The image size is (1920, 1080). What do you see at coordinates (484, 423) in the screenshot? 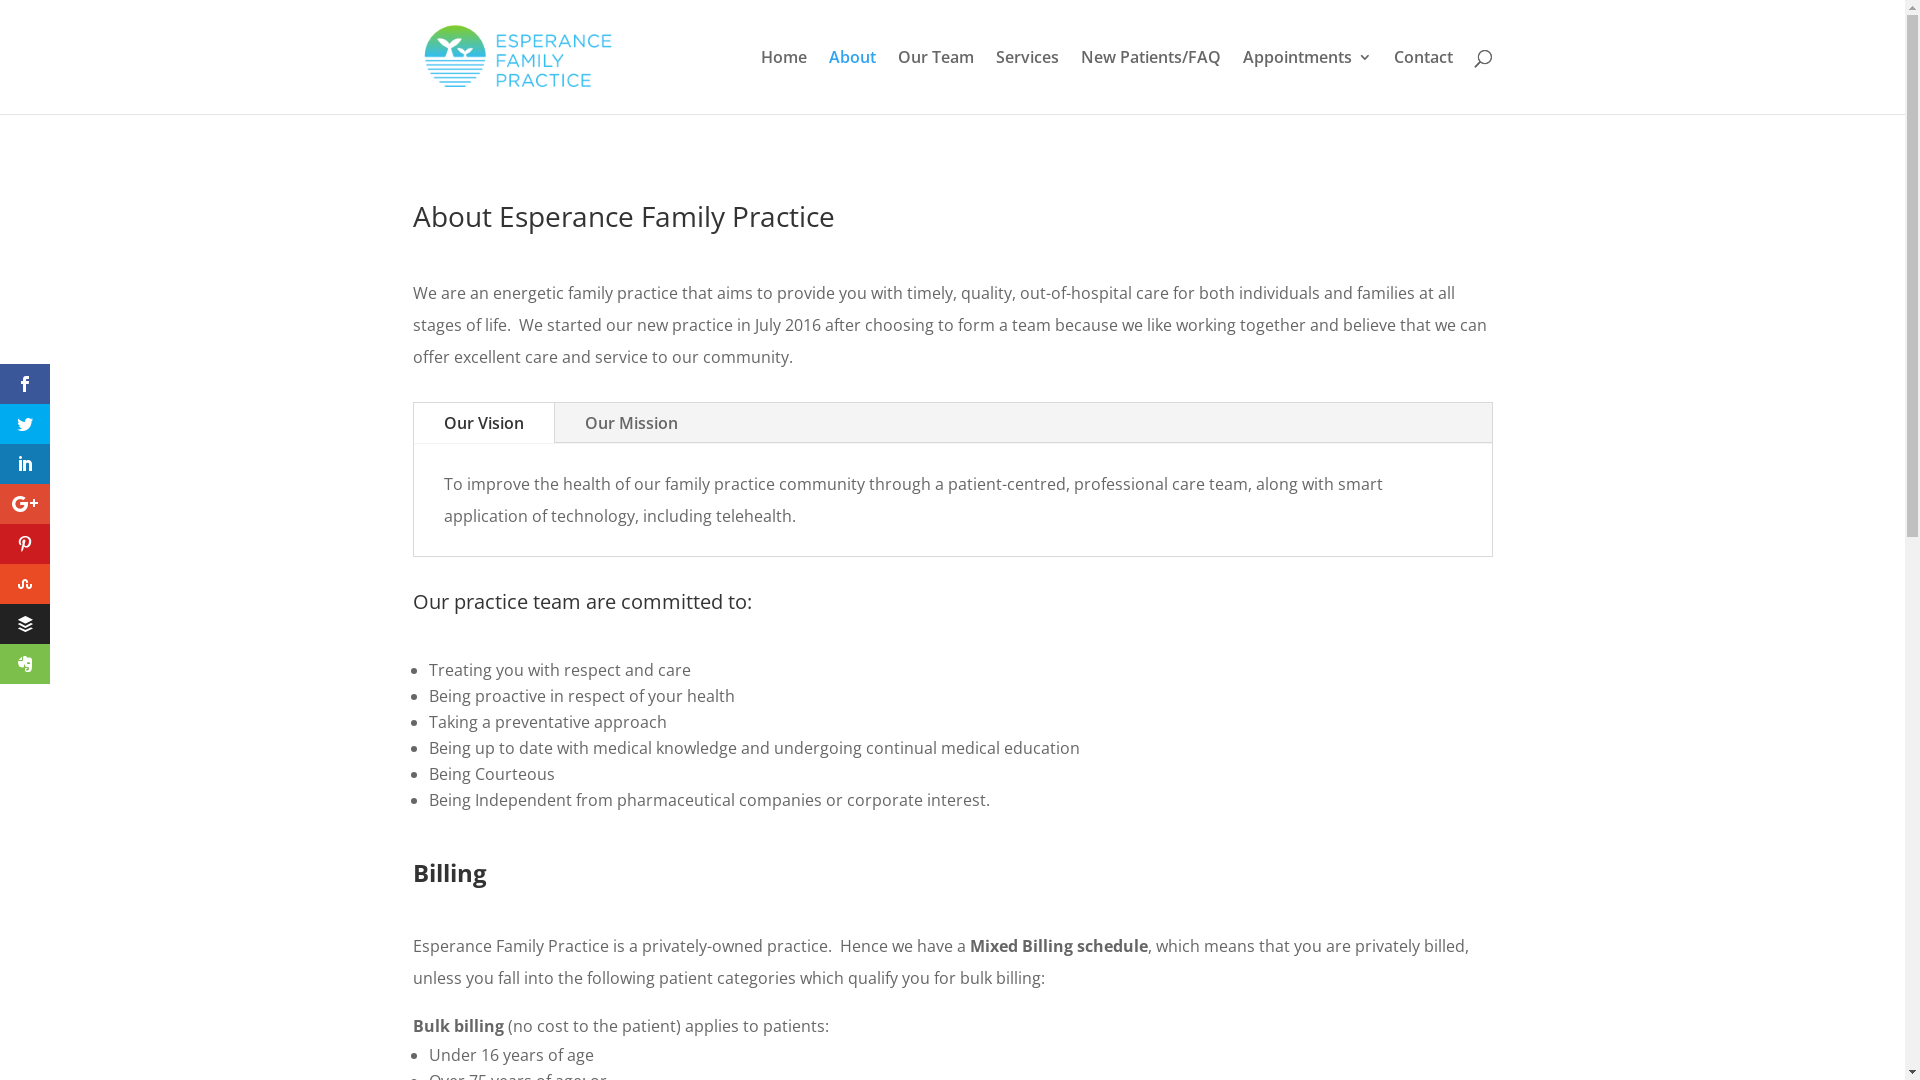
I see `Our Vision` at bounding box center [484, 423].